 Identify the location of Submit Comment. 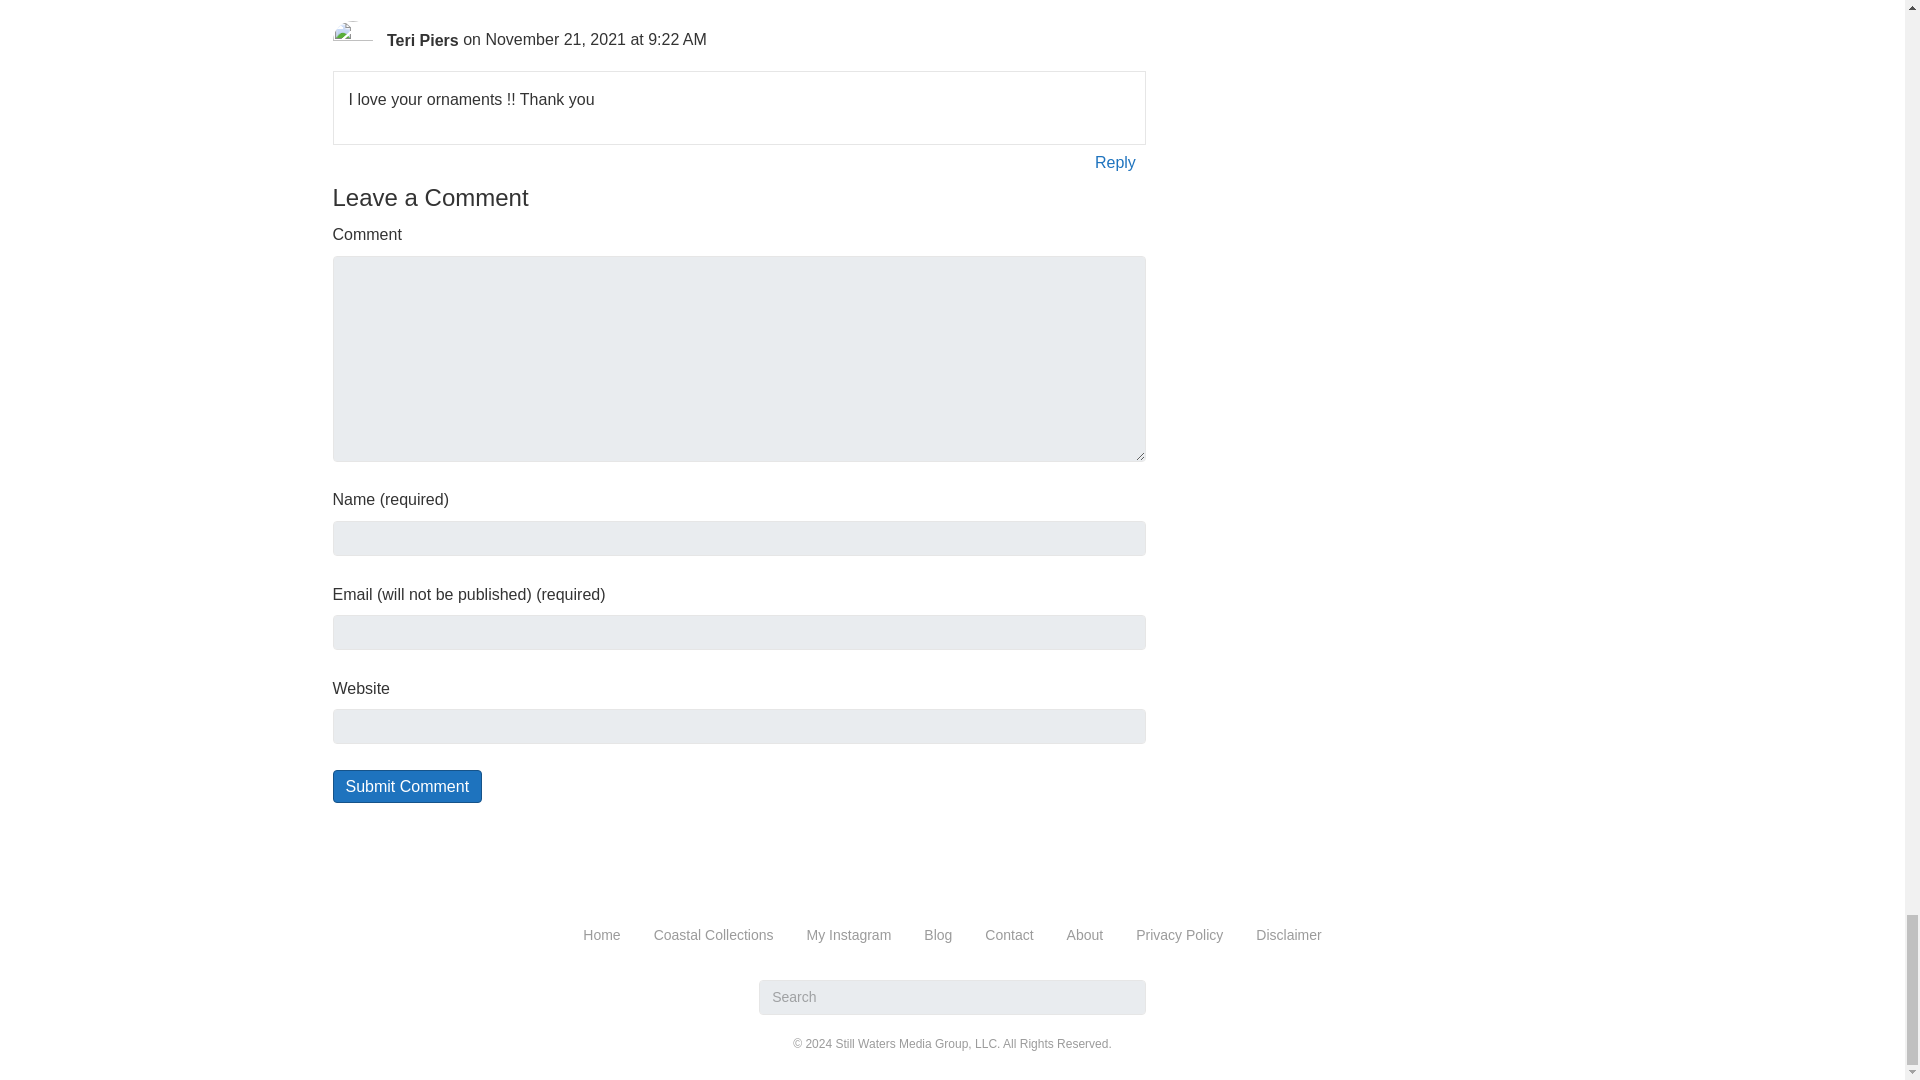
(406, 786).